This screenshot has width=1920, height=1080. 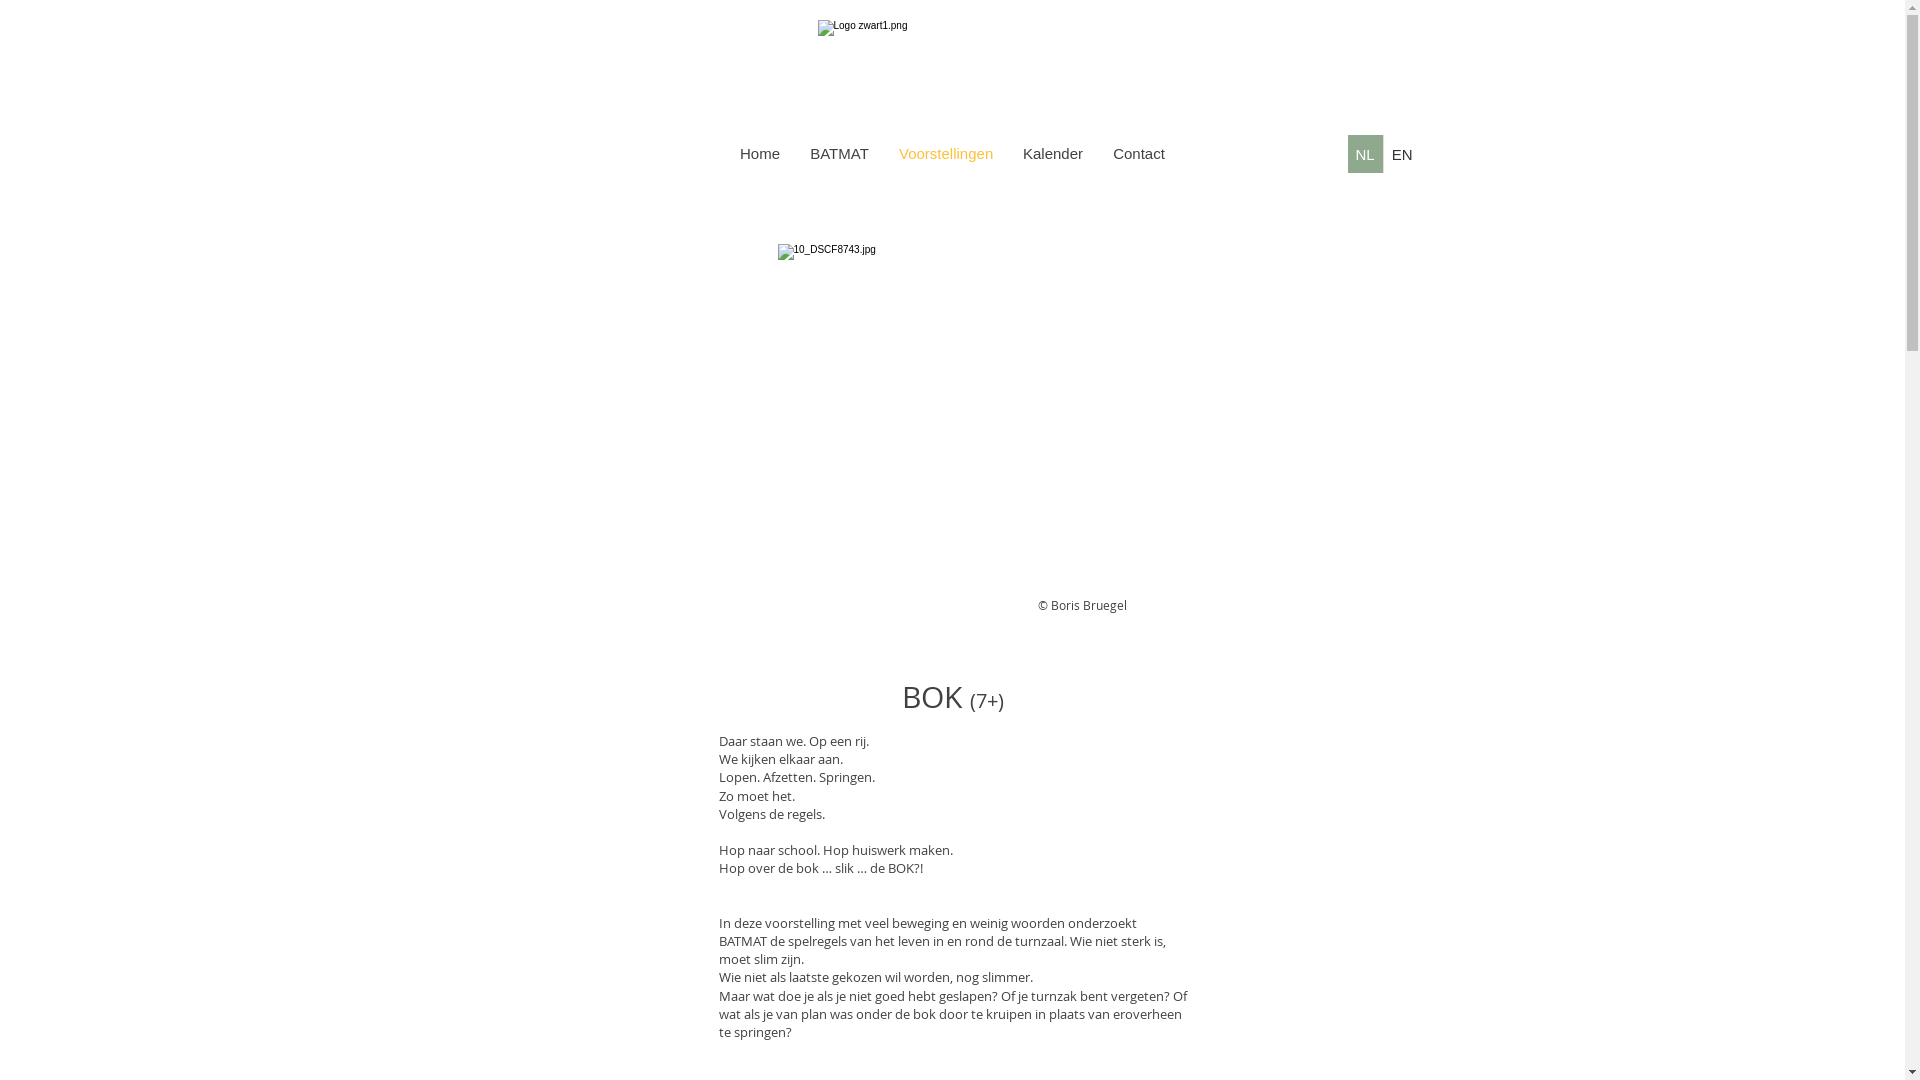 What do you see at coordinates (840, 154) in the screenshot?
I see `BATMAT` at bounding box center [840, 154].